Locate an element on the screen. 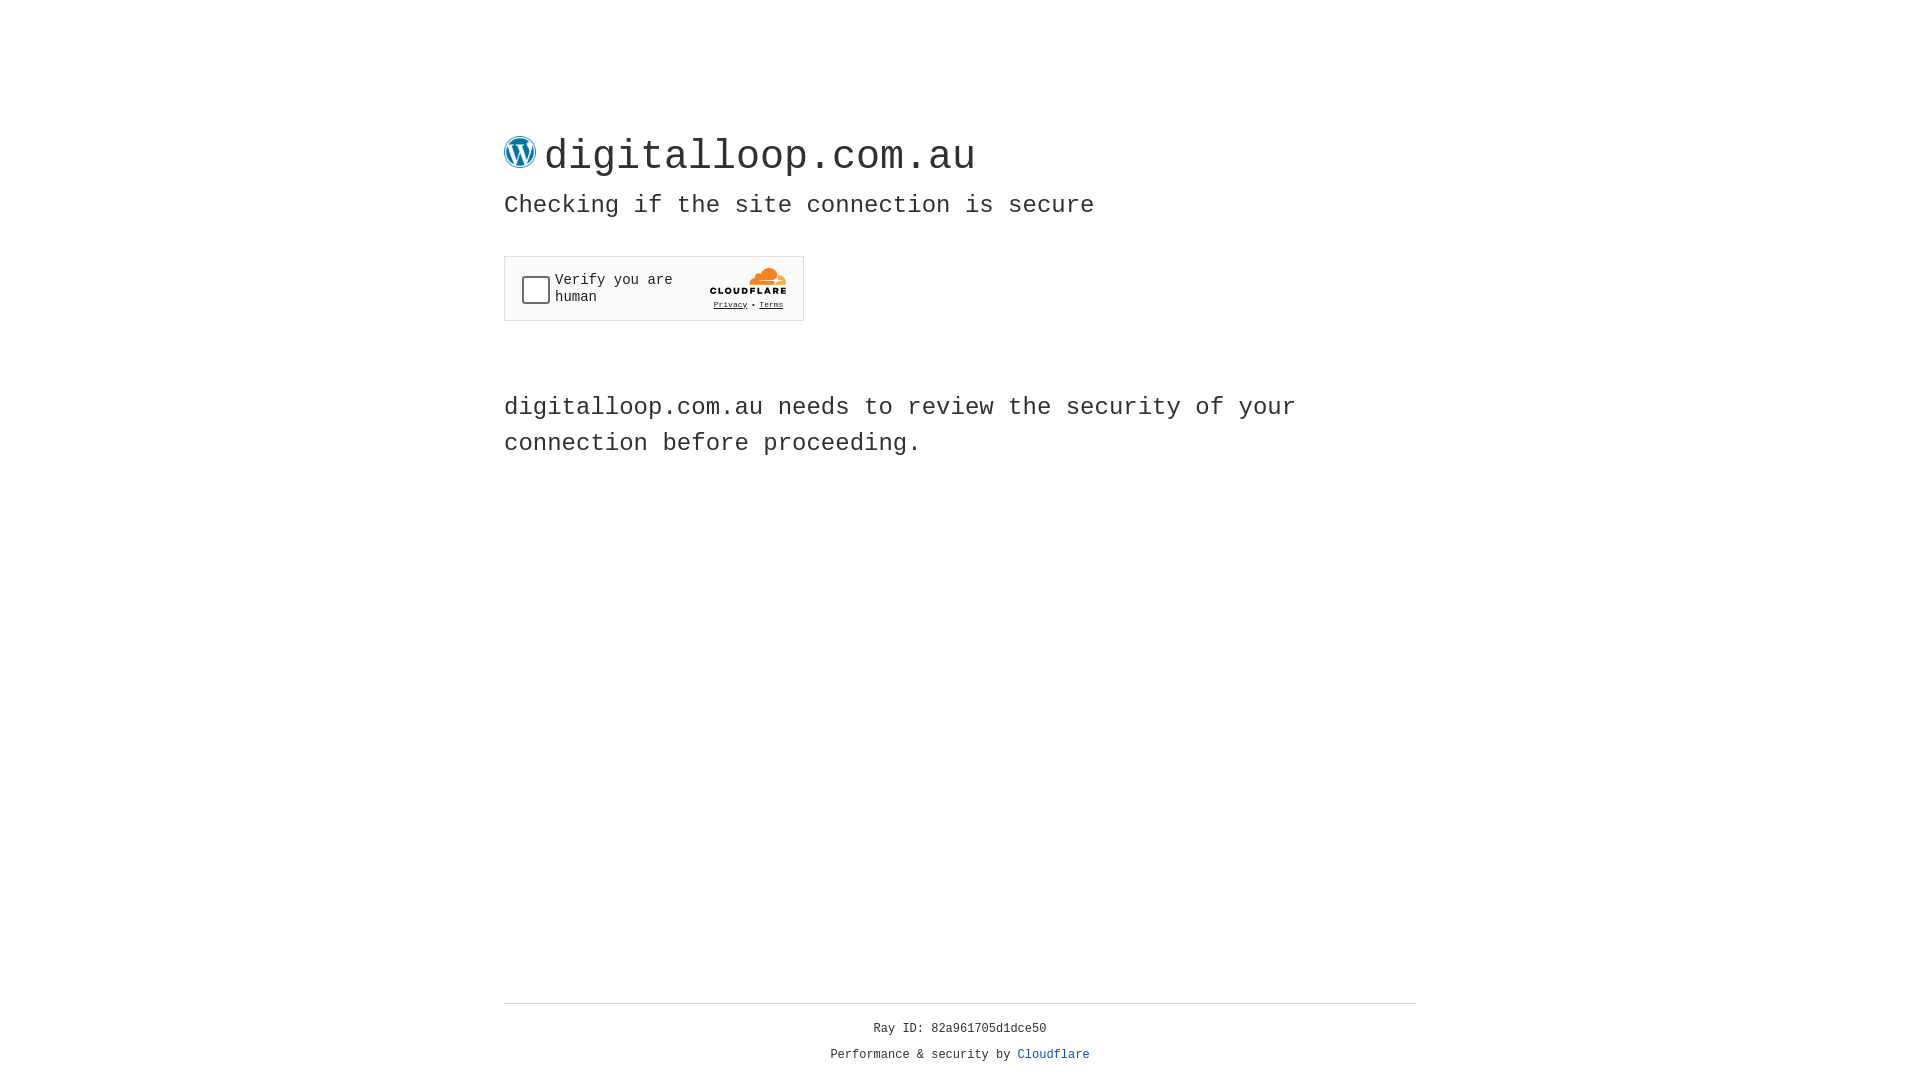 The height and width of the screenshot is (1080, 1920). Widget containing a Cloudflare security challenge is located at coordinates (654, 288).